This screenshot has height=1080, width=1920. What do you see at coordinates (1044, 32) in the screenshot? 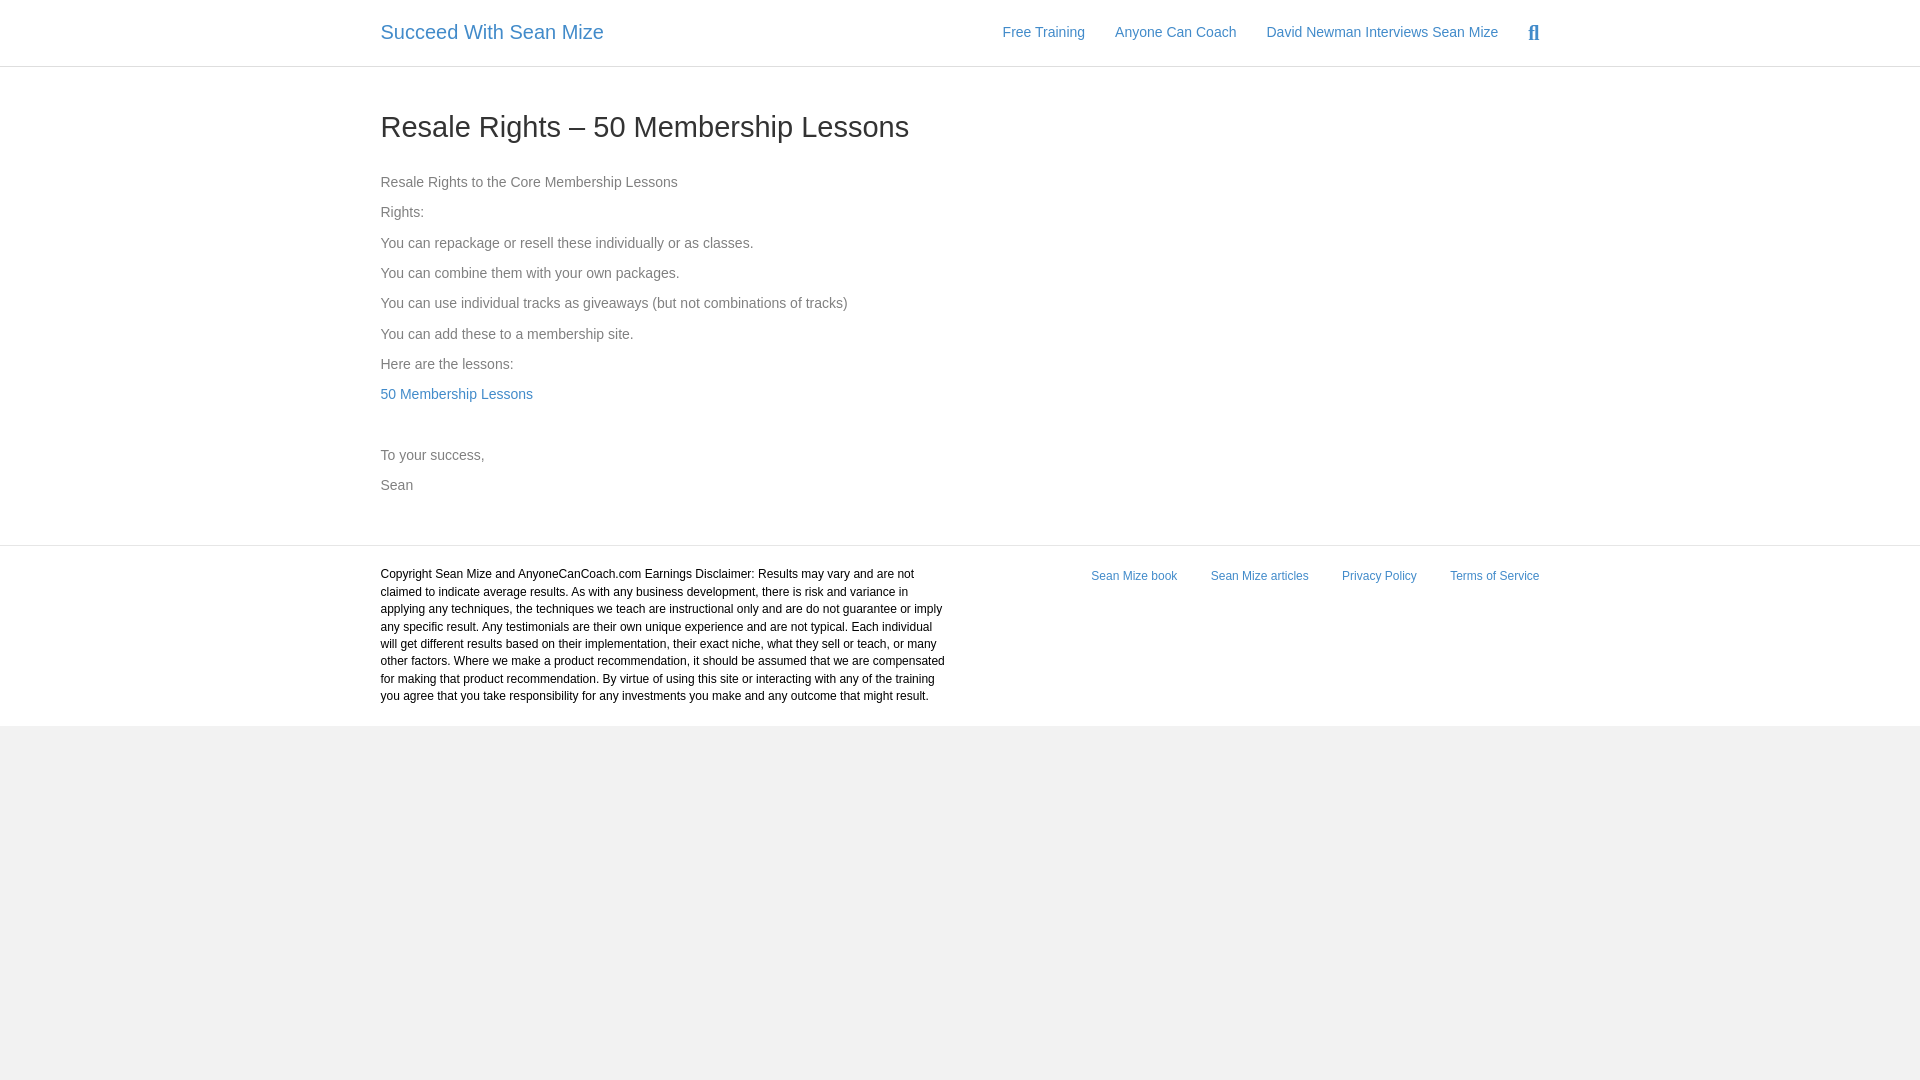
I see `Free Training` at bounding box center [1044, 32].